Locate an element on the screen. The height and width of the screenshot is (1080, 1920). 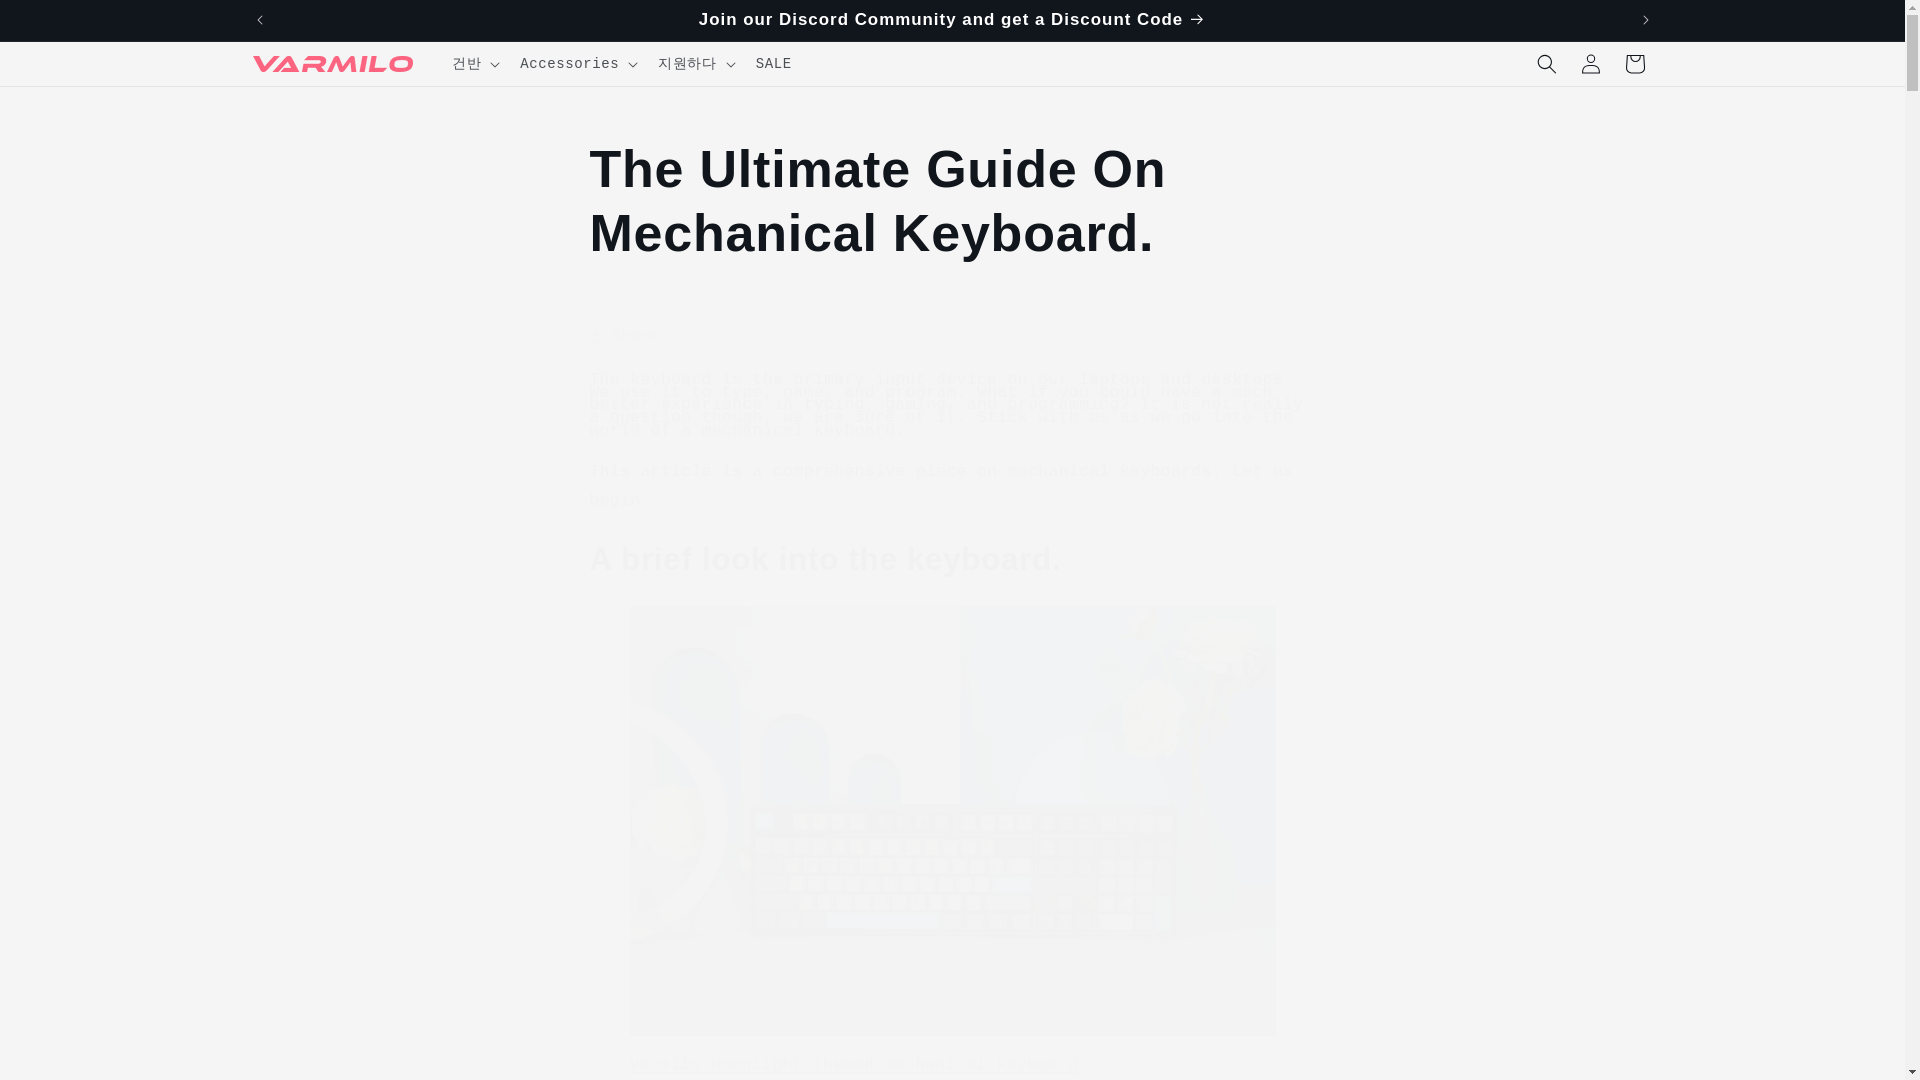
Join our Discord Community and get a Discount Code is located at coordinates (953, 20).